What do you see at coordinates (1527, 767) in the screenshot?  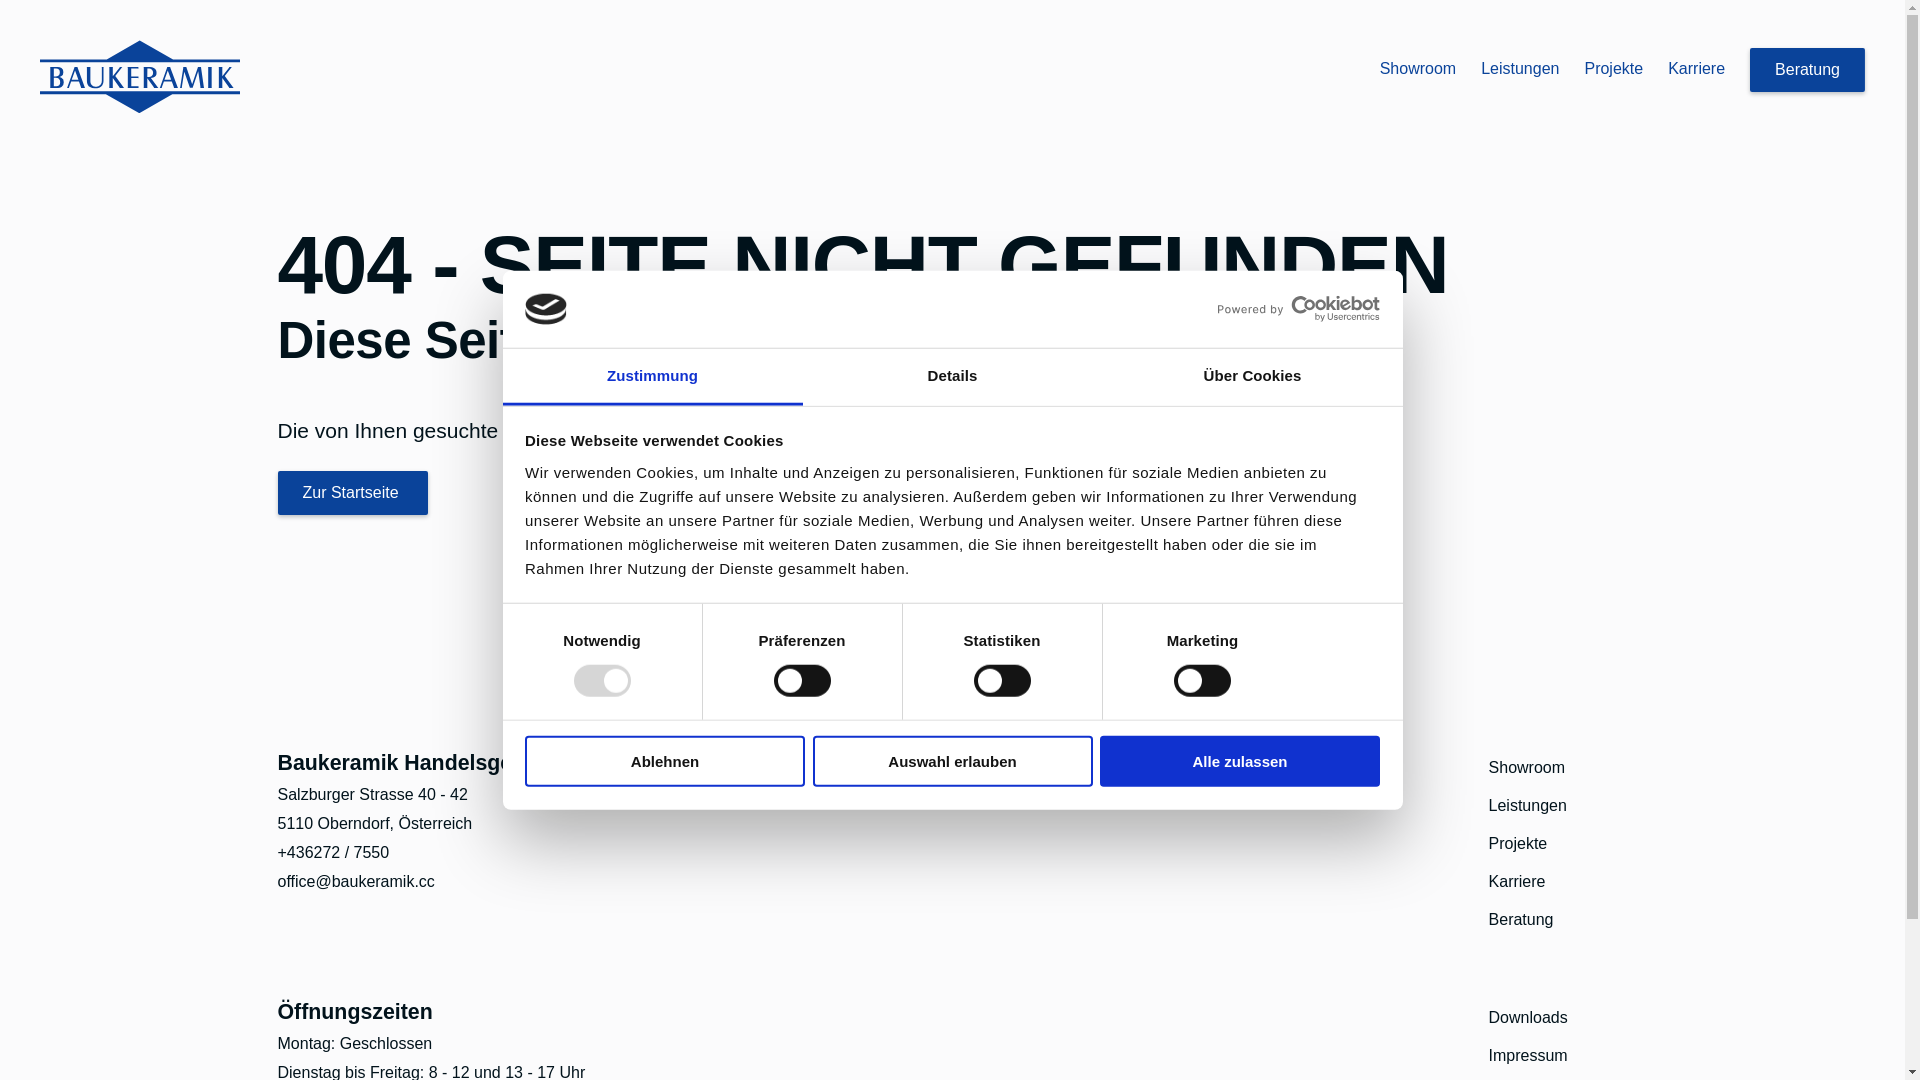 I see `Showroom` at bounding box center [1527, 767].